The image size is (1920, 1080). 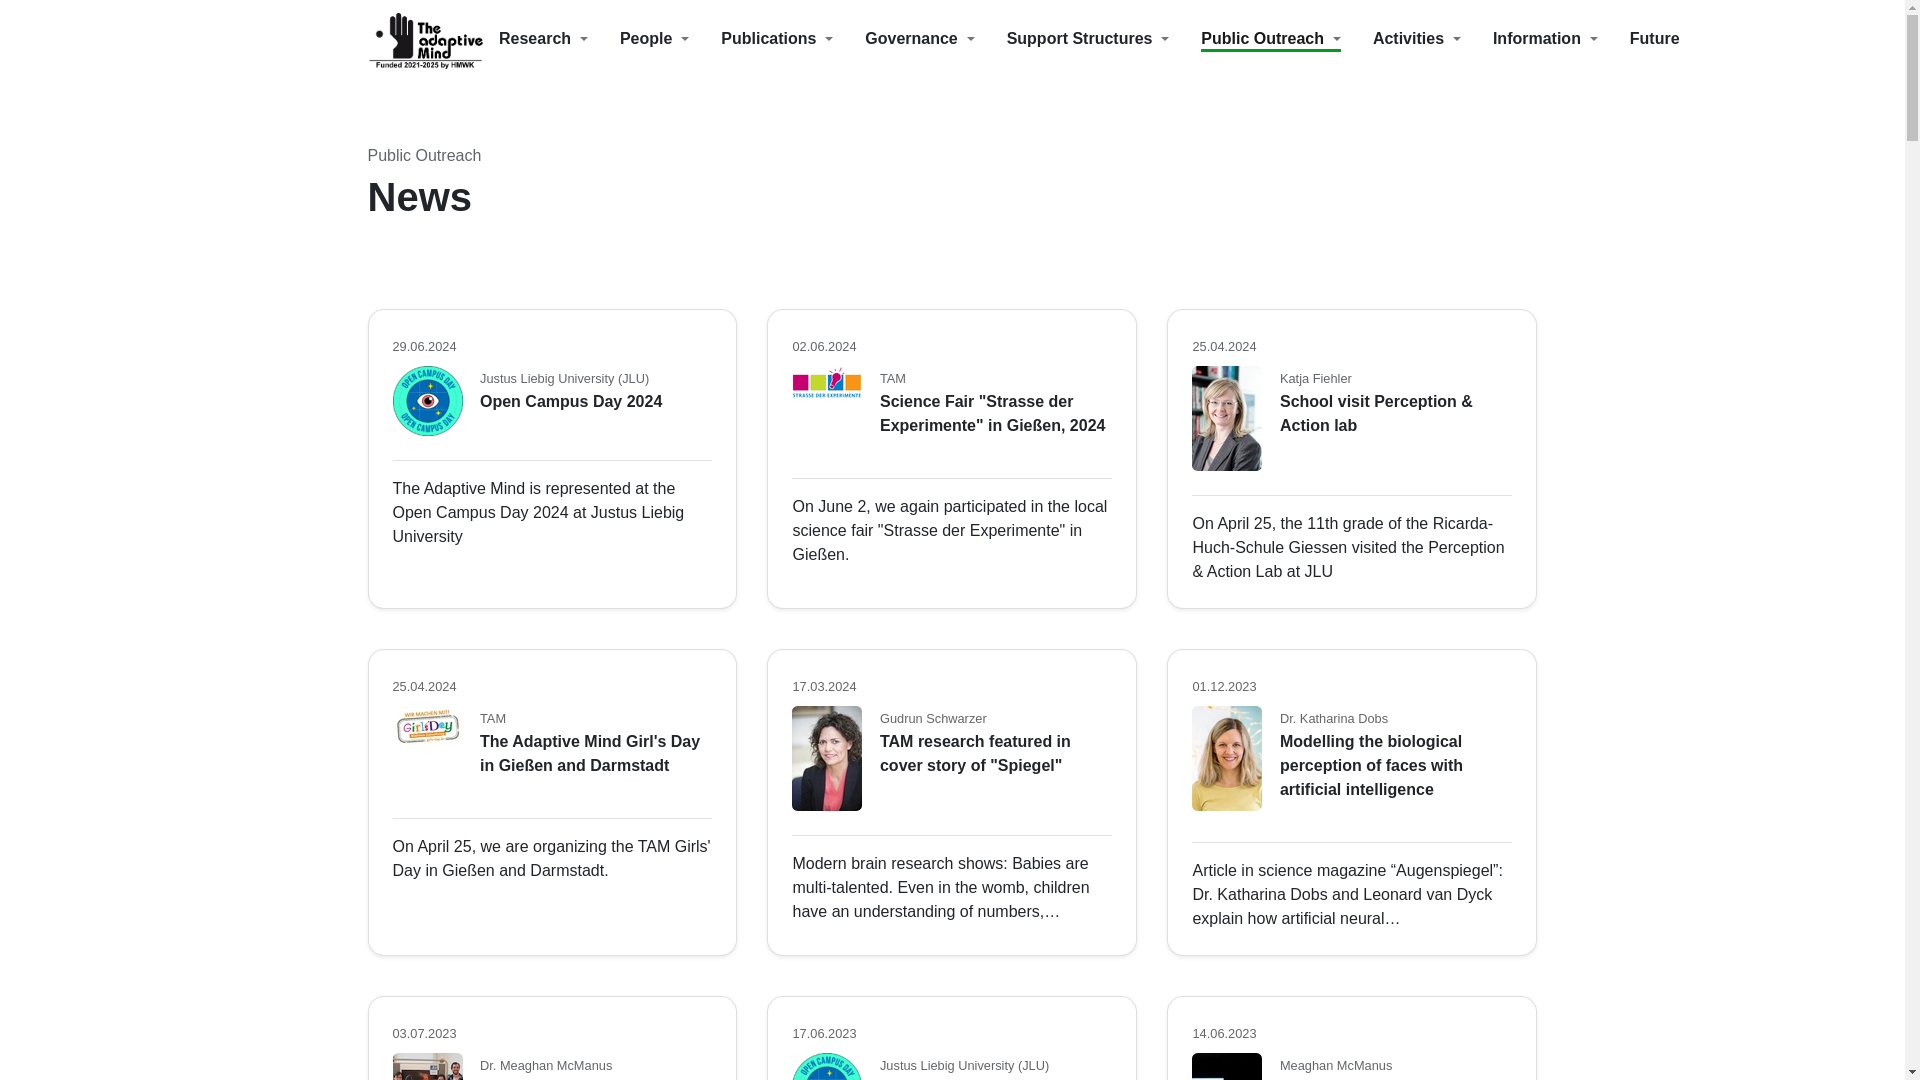 What do you see at coordinates (1432, 36) in the screenshot?
I see `Activities` at bounding box center [1432, 36].